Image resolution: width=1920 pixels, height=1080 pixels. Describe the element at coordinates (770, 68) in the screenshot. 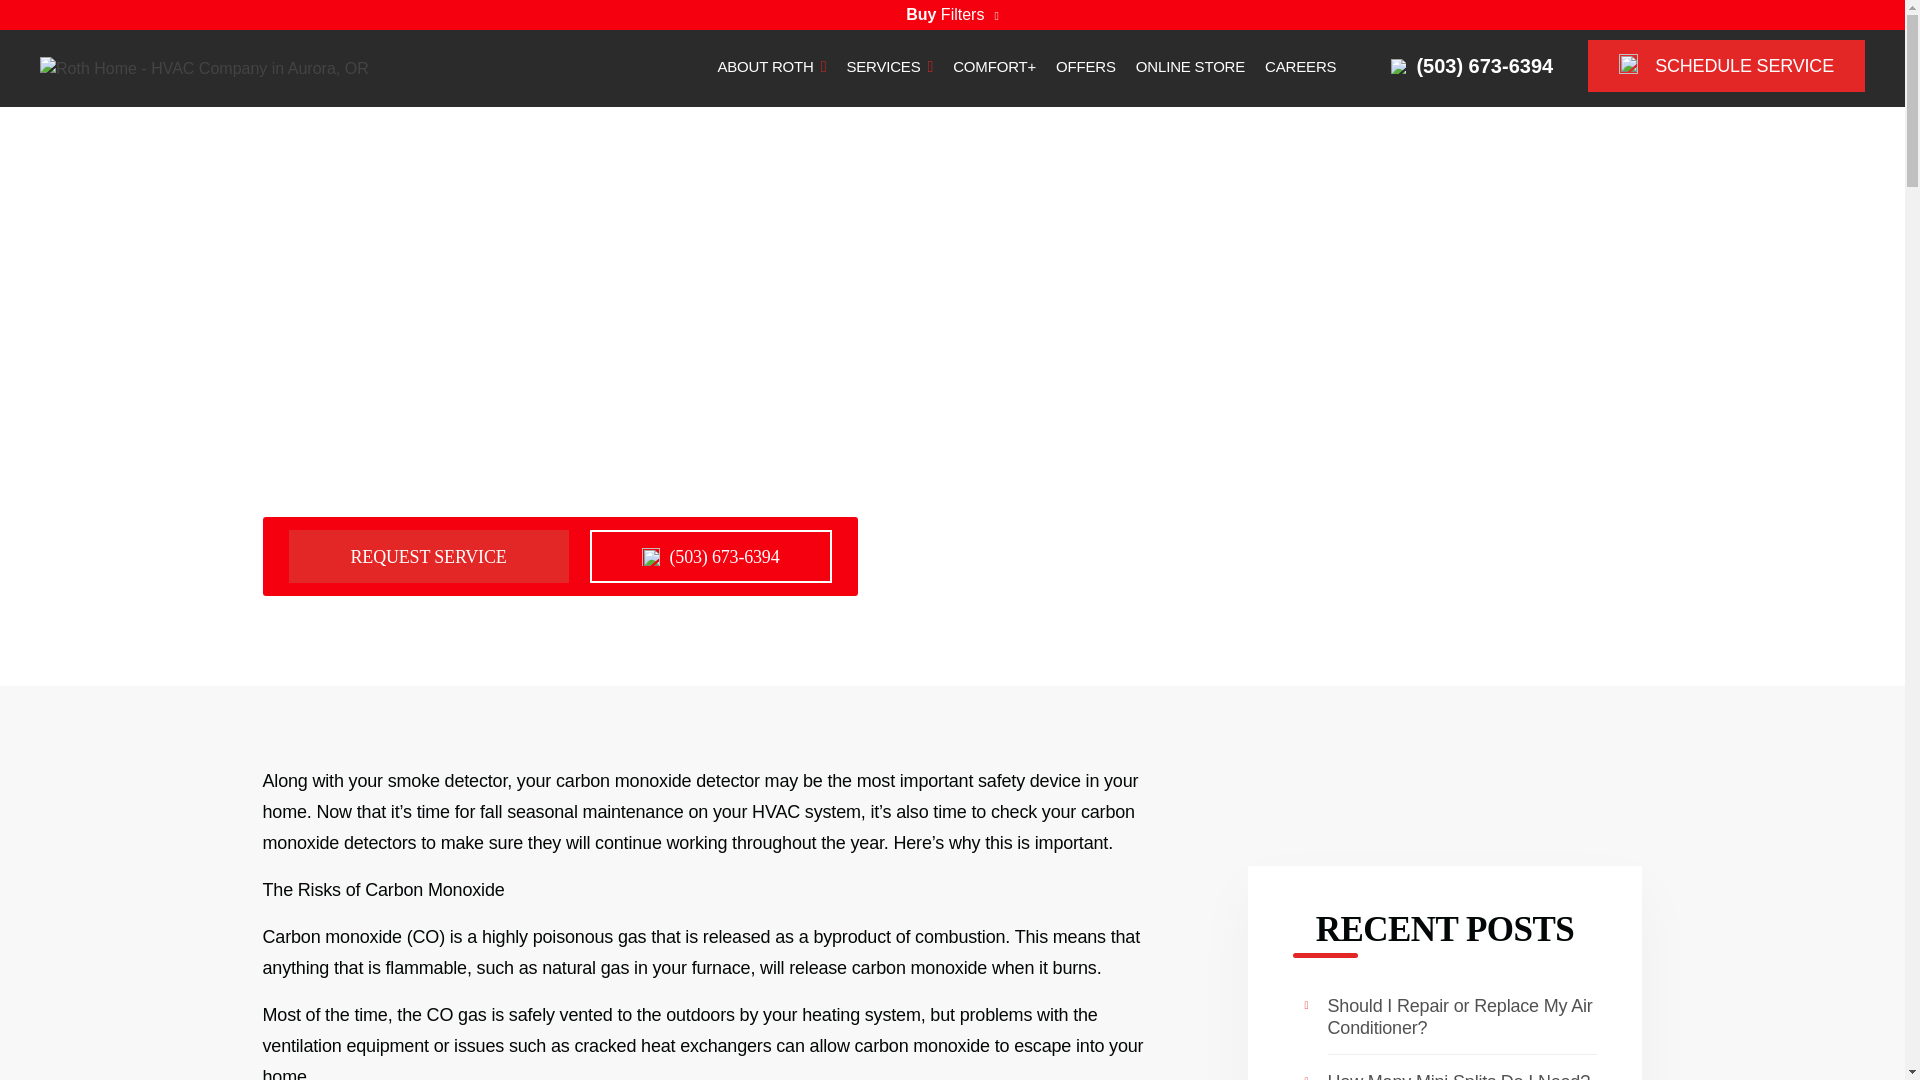

I see `About Roth Home` at that location.